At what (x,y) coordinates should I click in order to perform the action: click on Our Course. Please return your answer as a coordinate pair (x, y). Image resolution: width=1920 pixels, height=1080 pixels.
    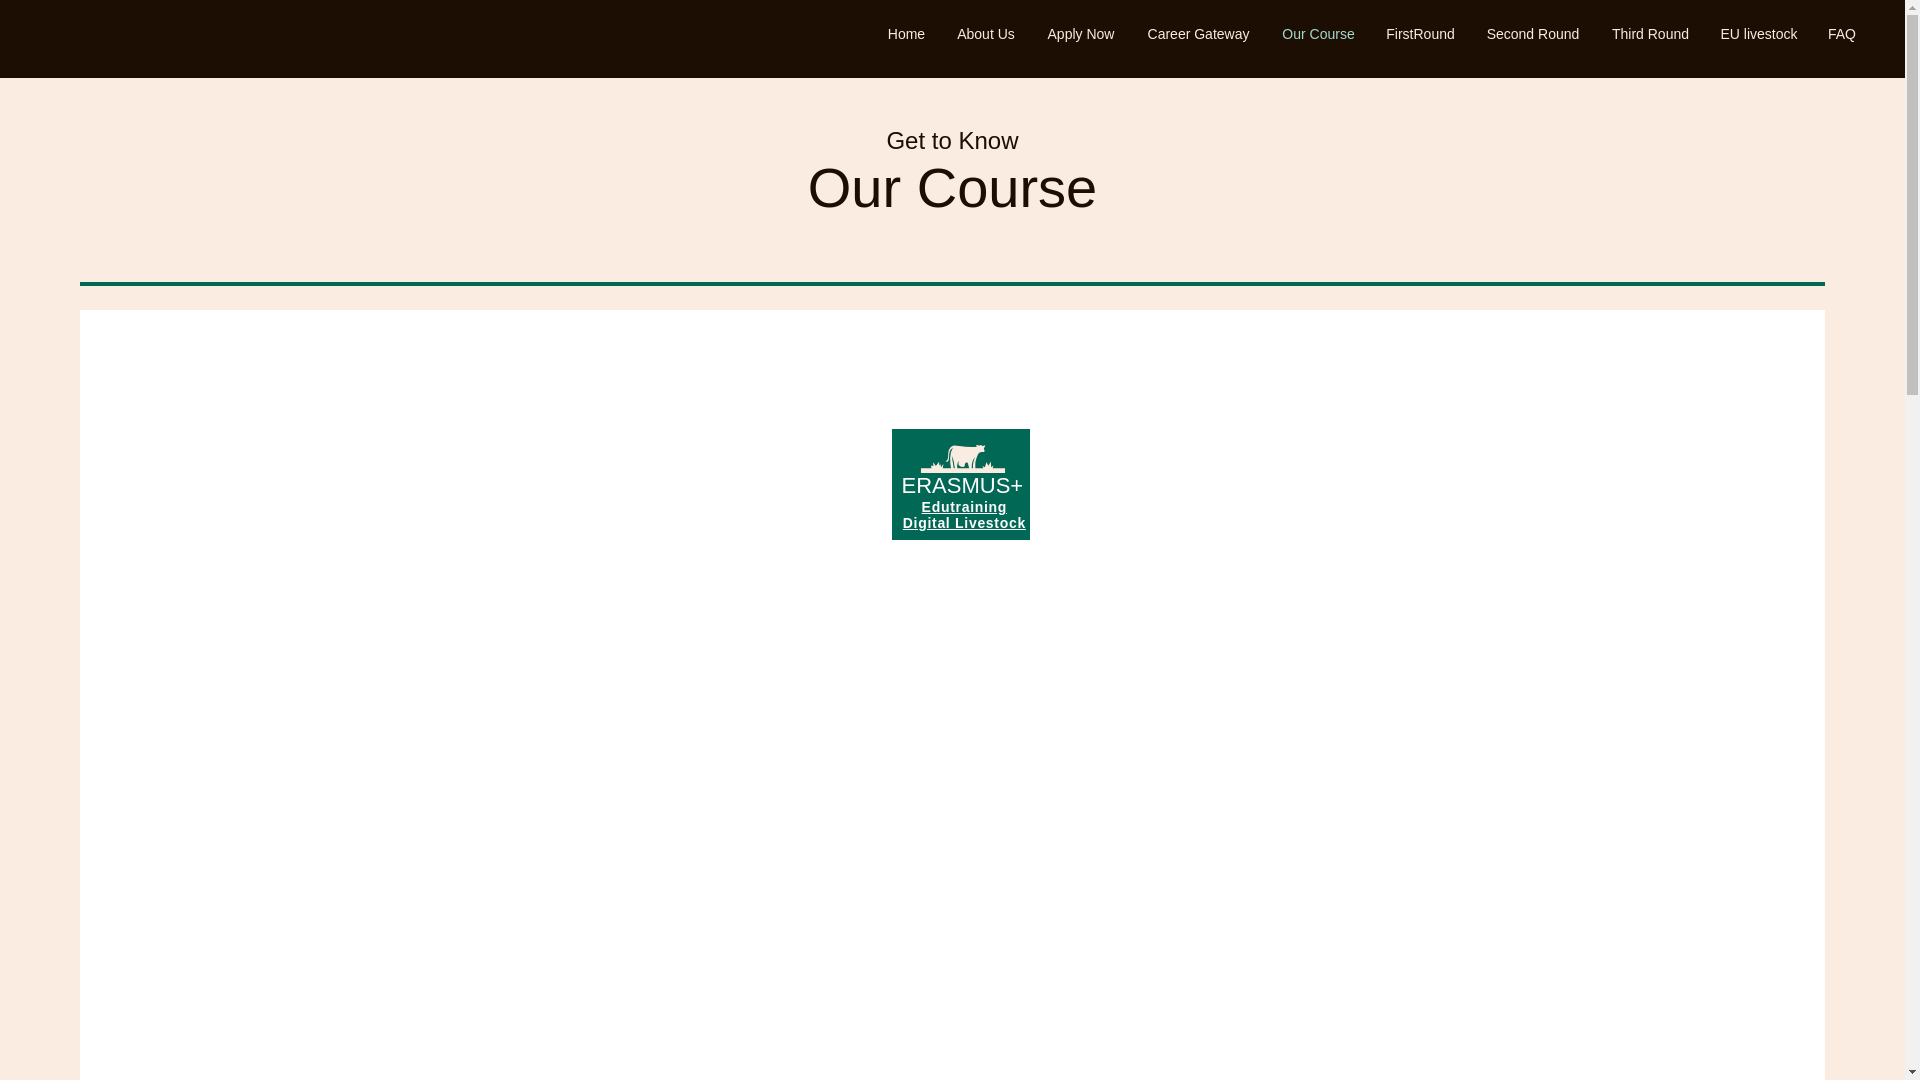
    Looking at the image, I should click on (1318, 34).